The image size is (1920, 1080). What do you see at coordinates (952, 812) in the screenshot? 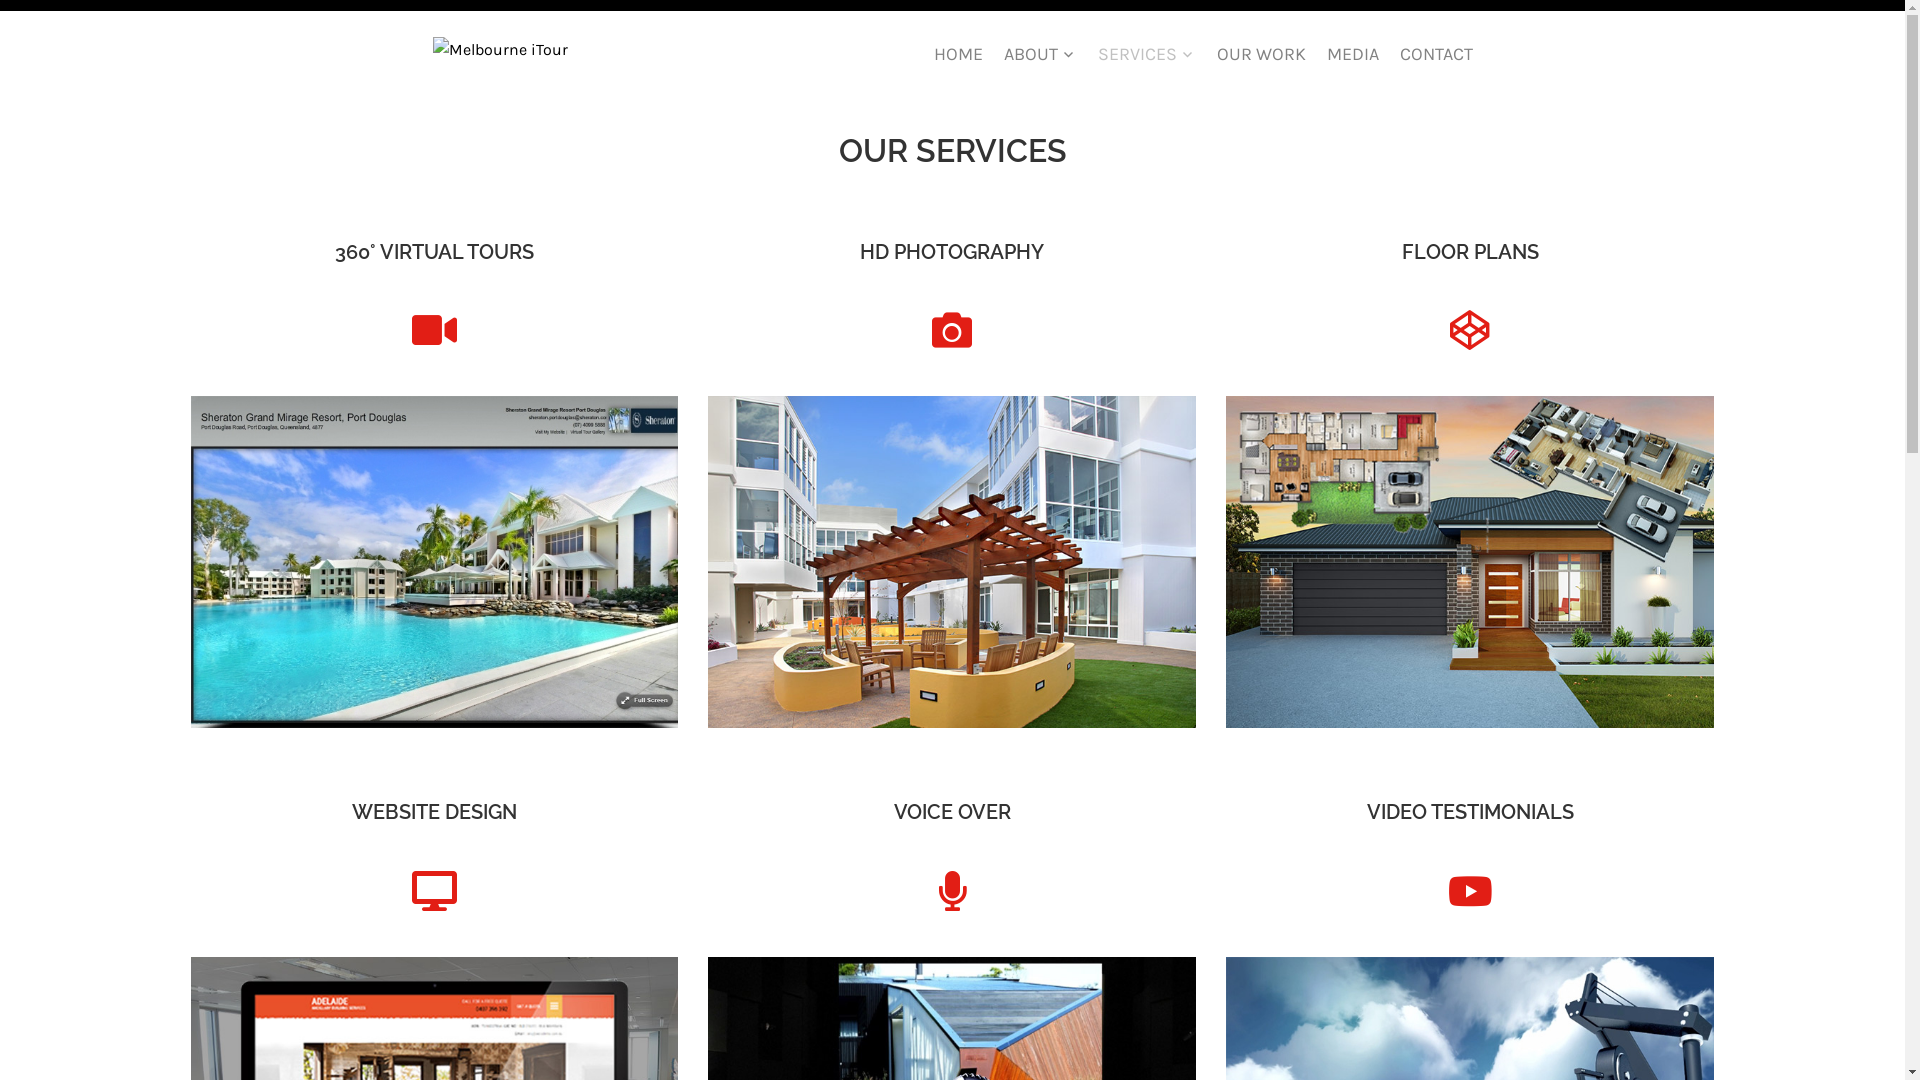
I see `VOICE OVER` at bounding box center [952, 812].